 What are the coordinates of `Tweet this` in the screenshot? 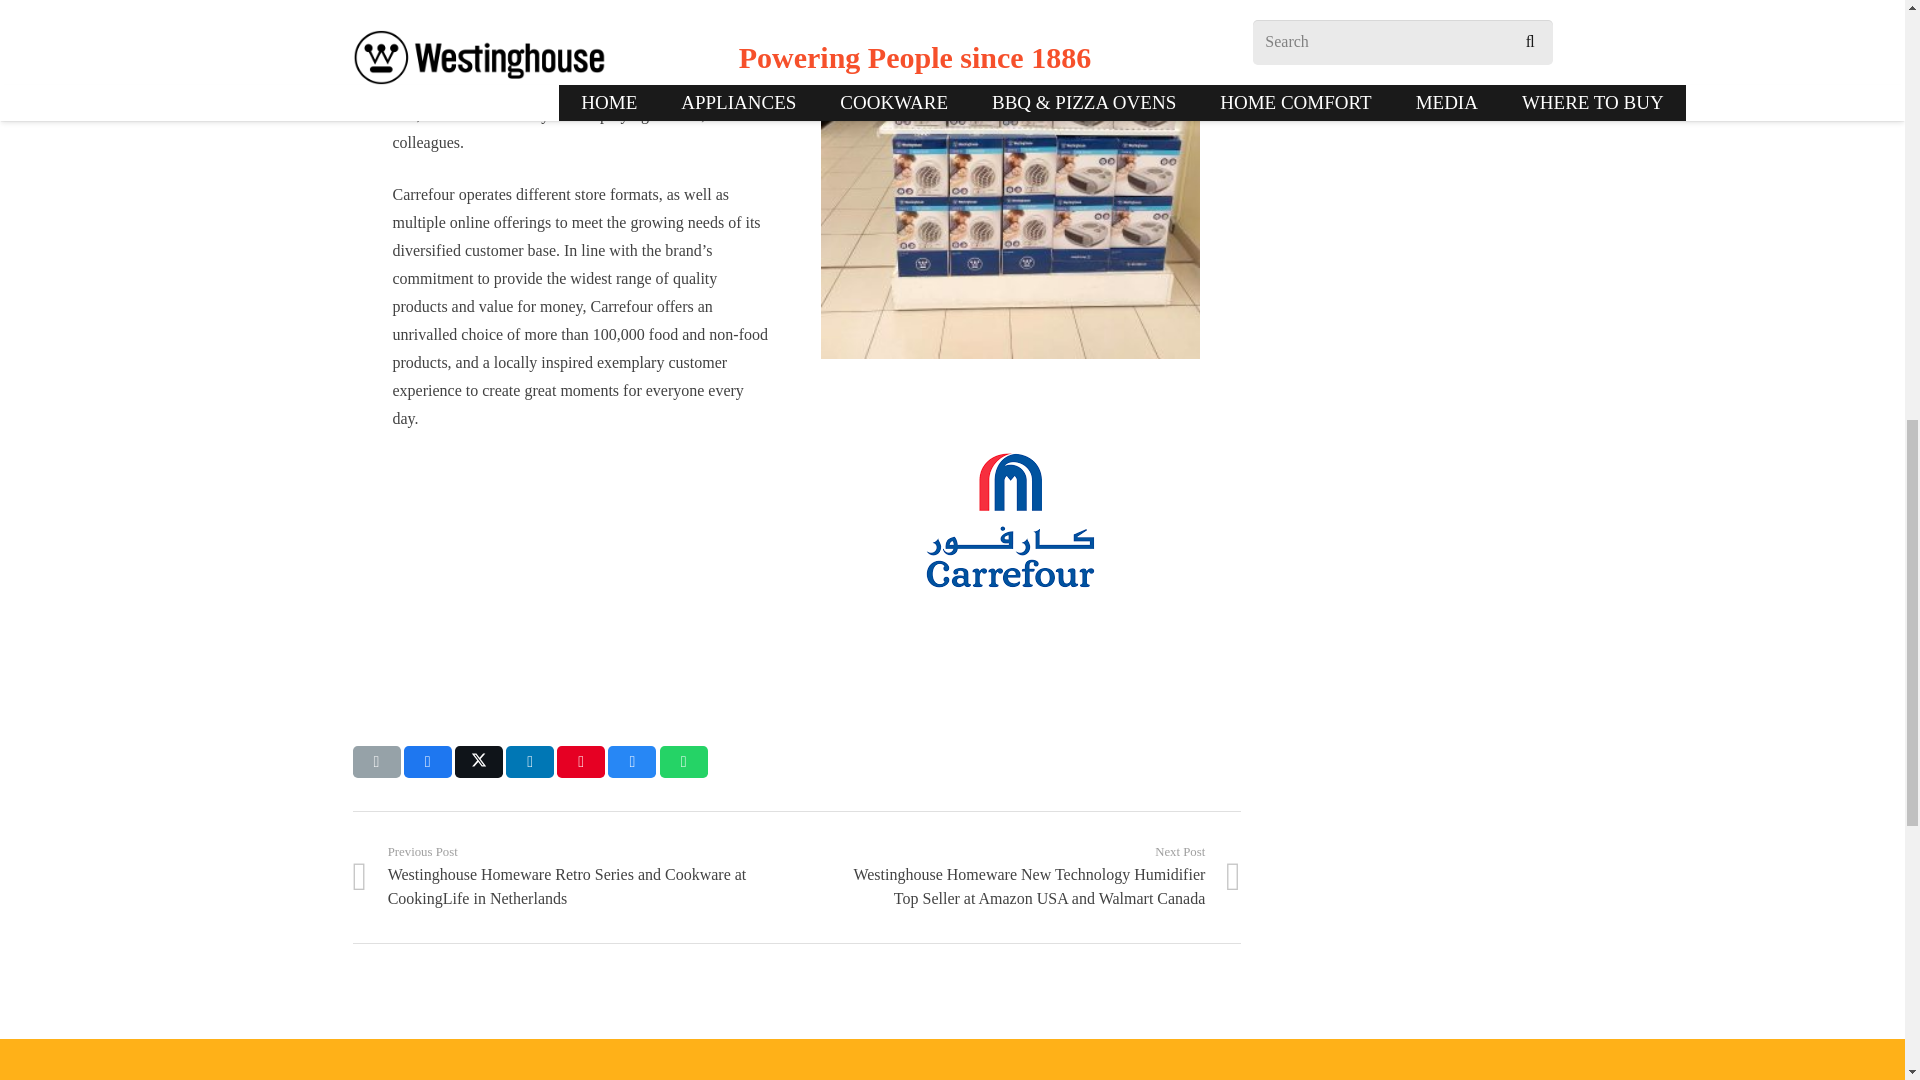 It's located at (479, 762).